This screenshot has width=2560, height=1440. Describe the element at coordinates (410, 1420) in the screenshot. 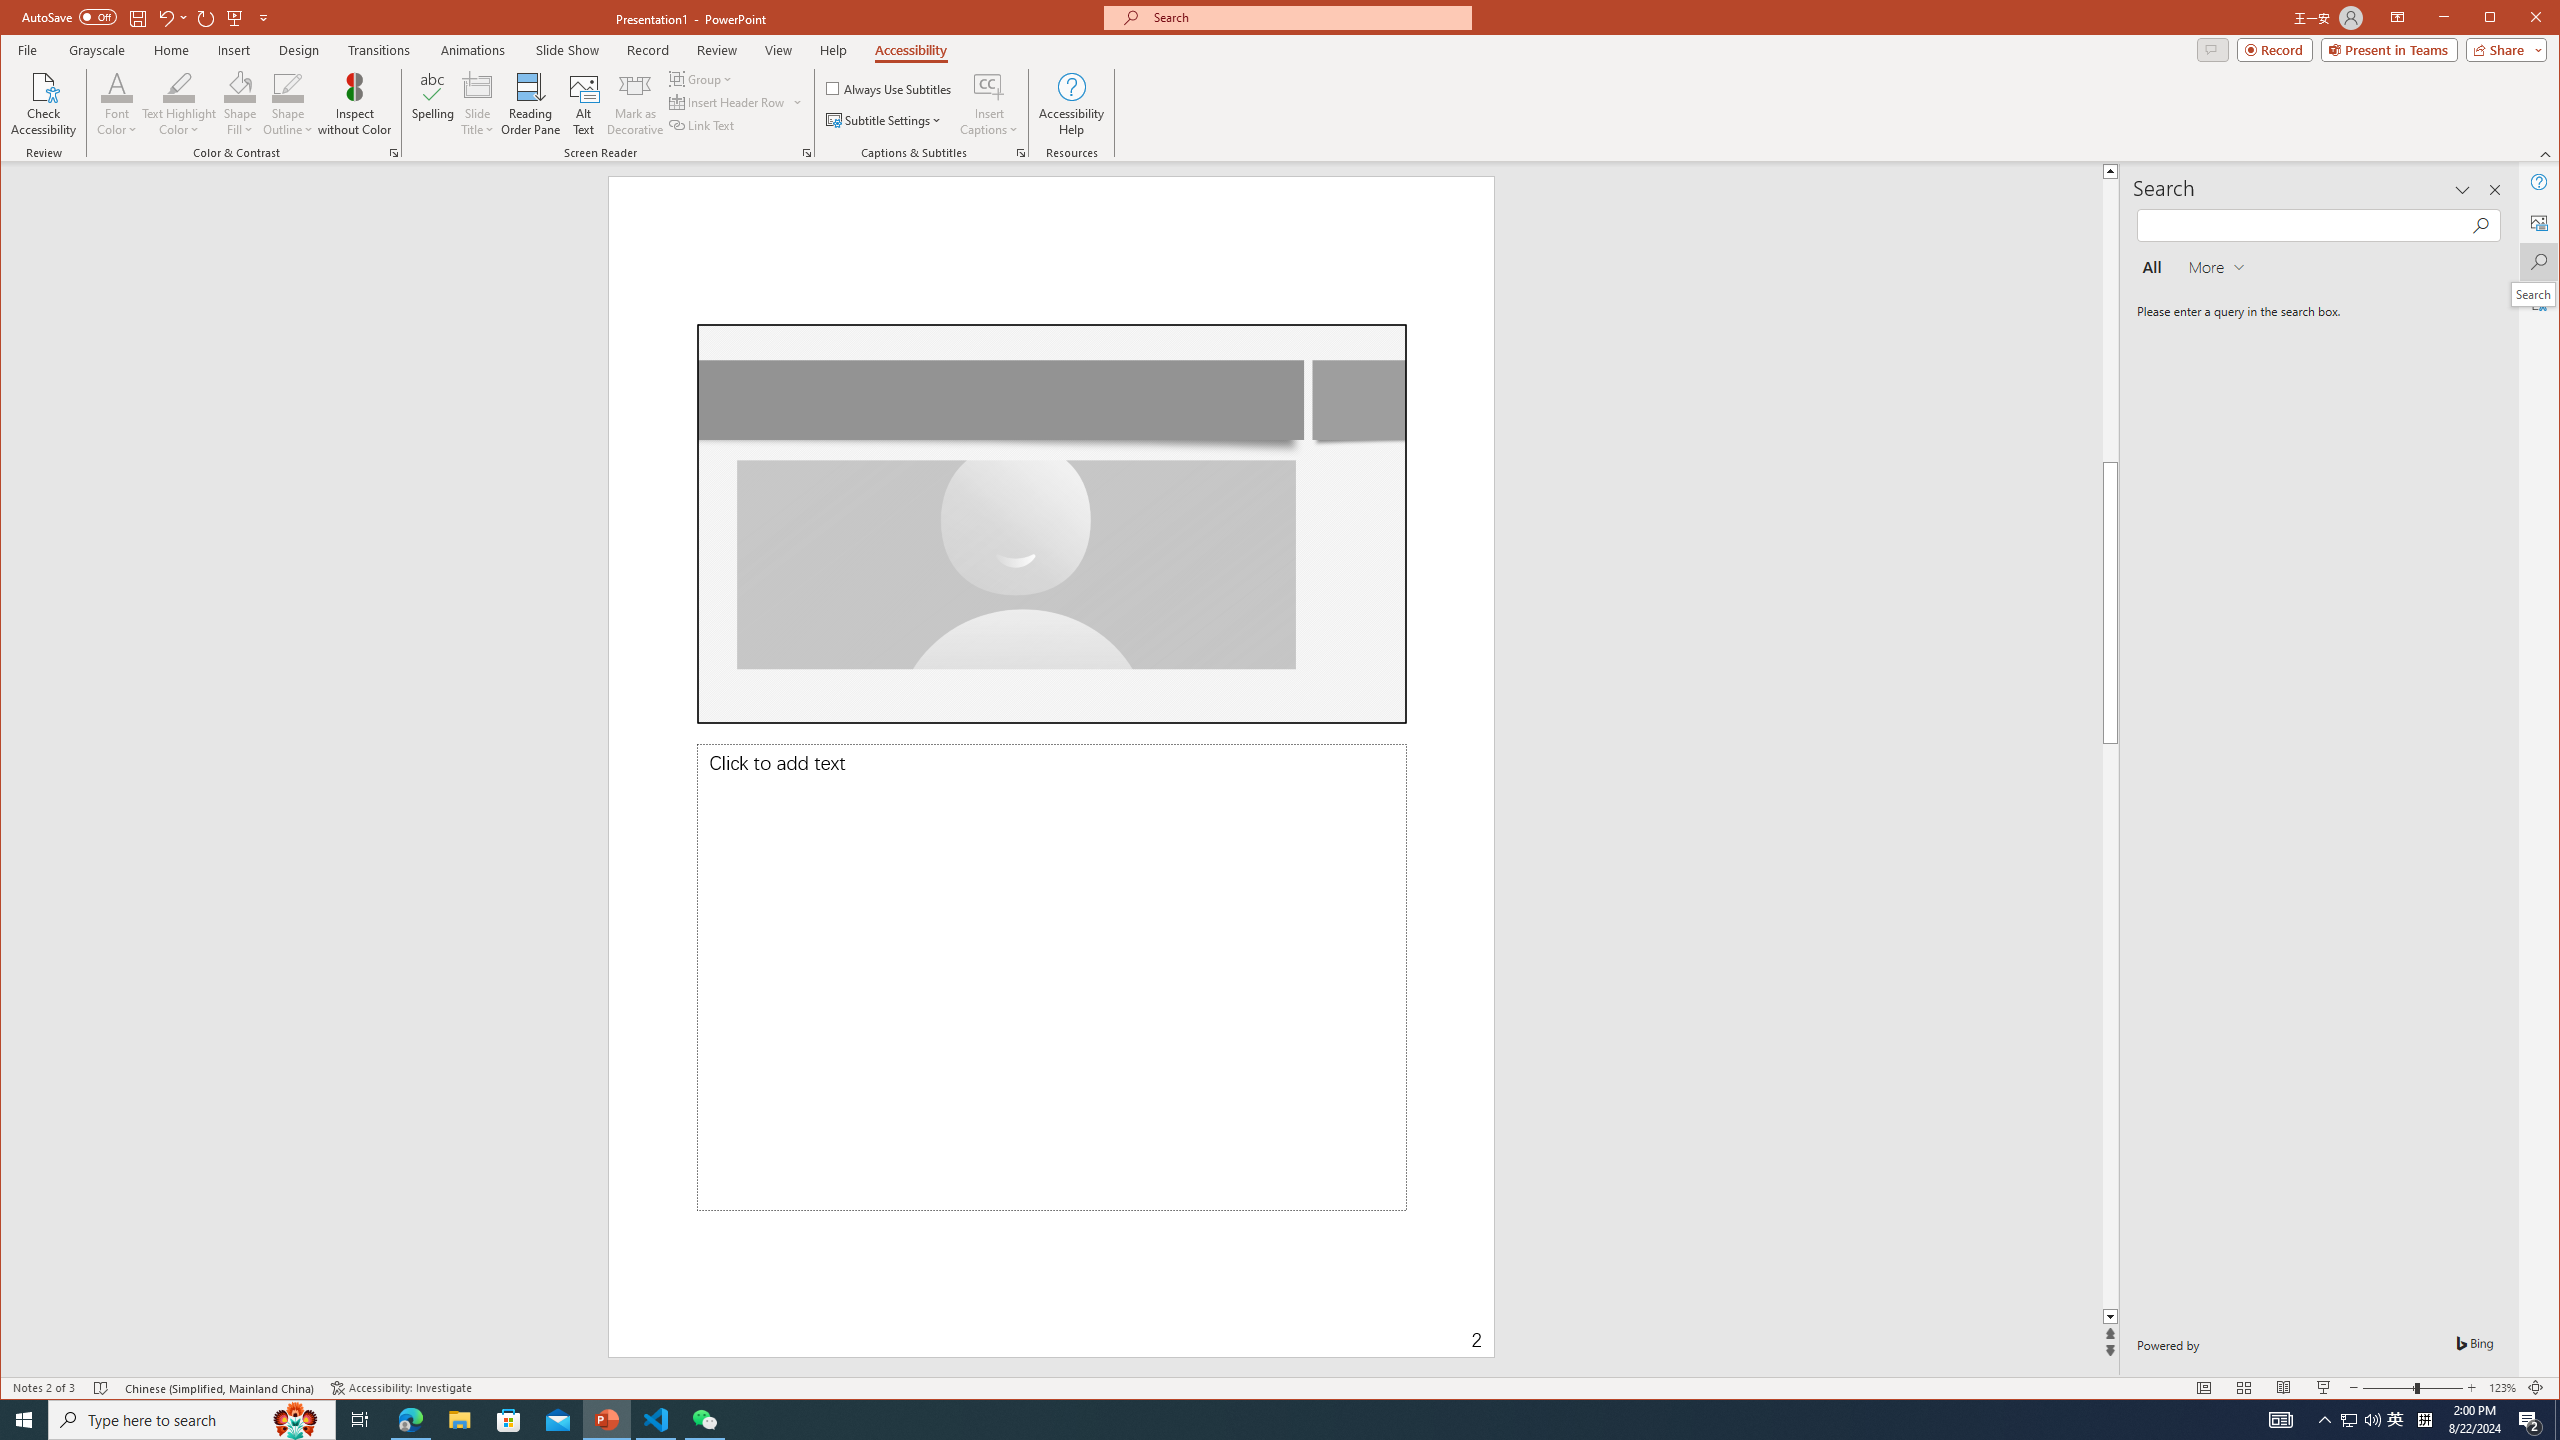

I see `Microsoft Edge - 1 running window` at that location.